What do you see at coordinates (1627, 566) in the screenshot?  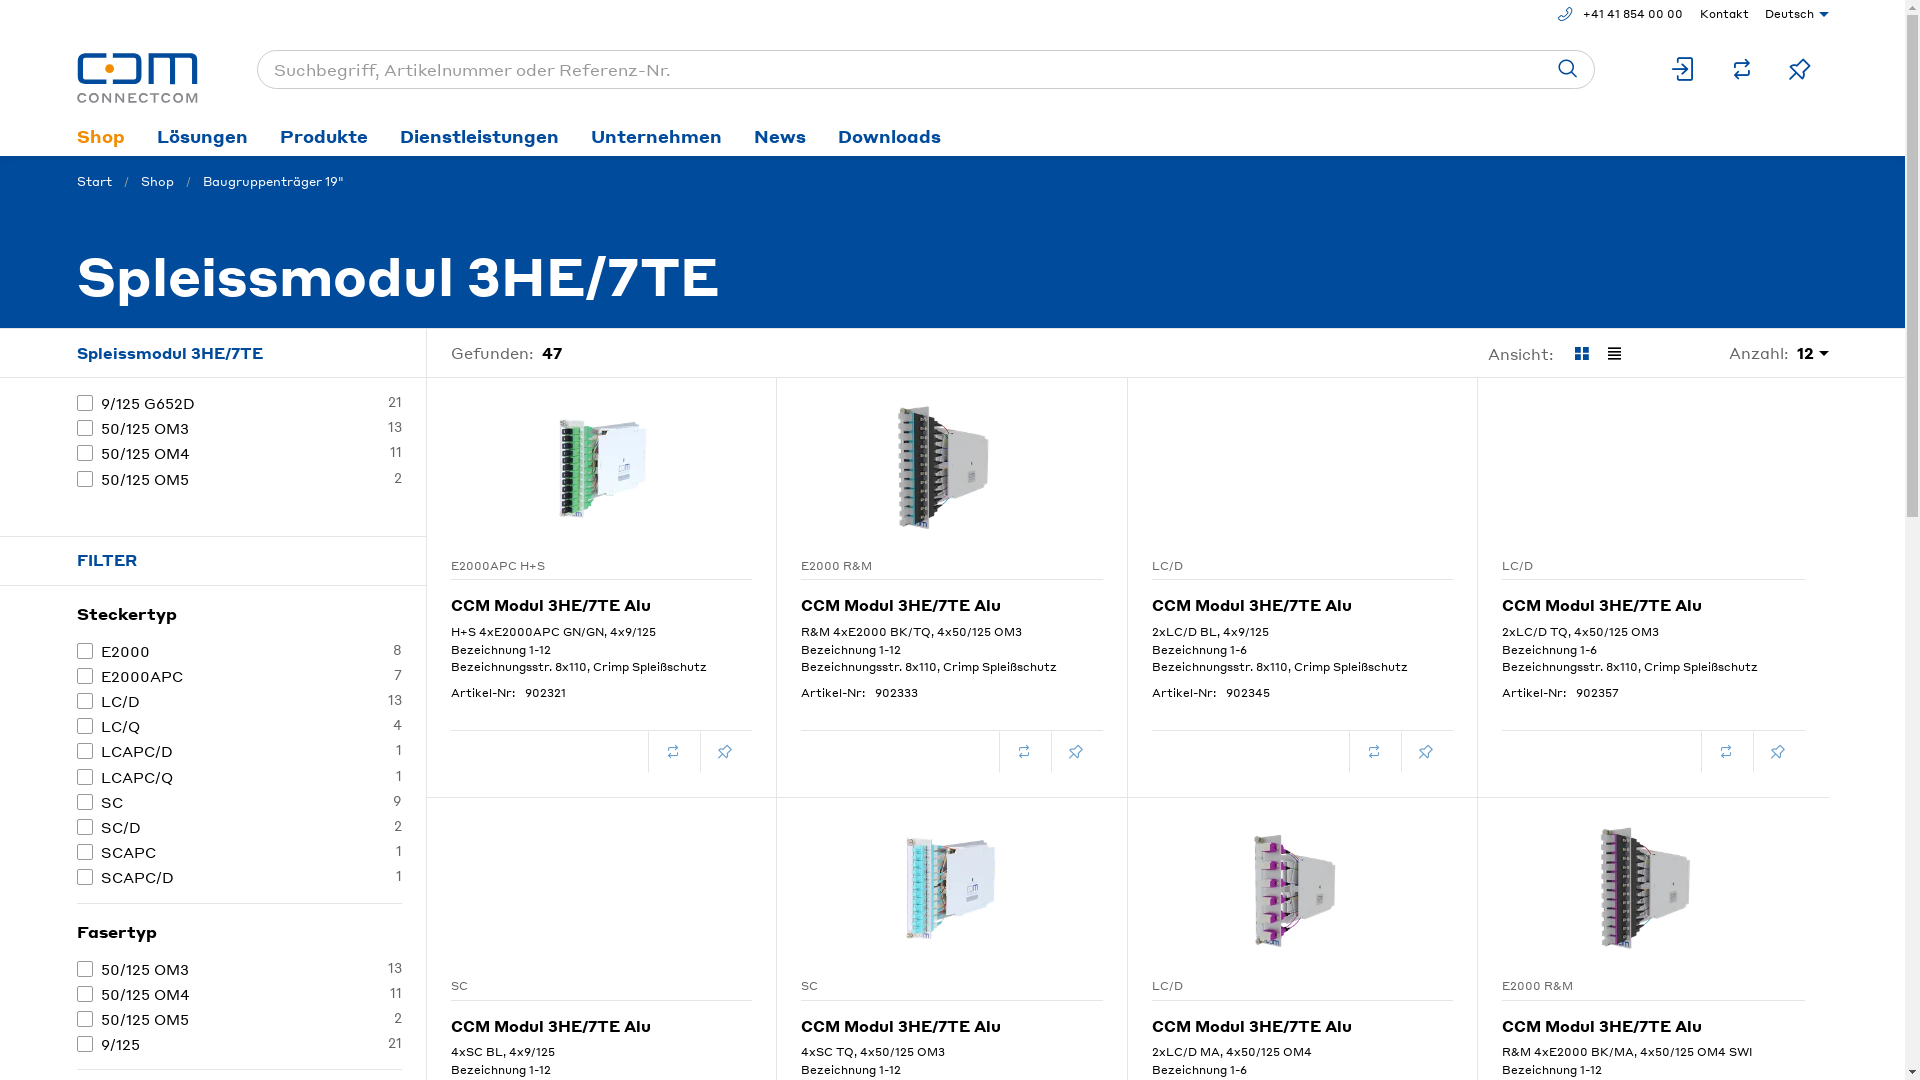 I see `LC/D` at bounding box center [1627, 566].